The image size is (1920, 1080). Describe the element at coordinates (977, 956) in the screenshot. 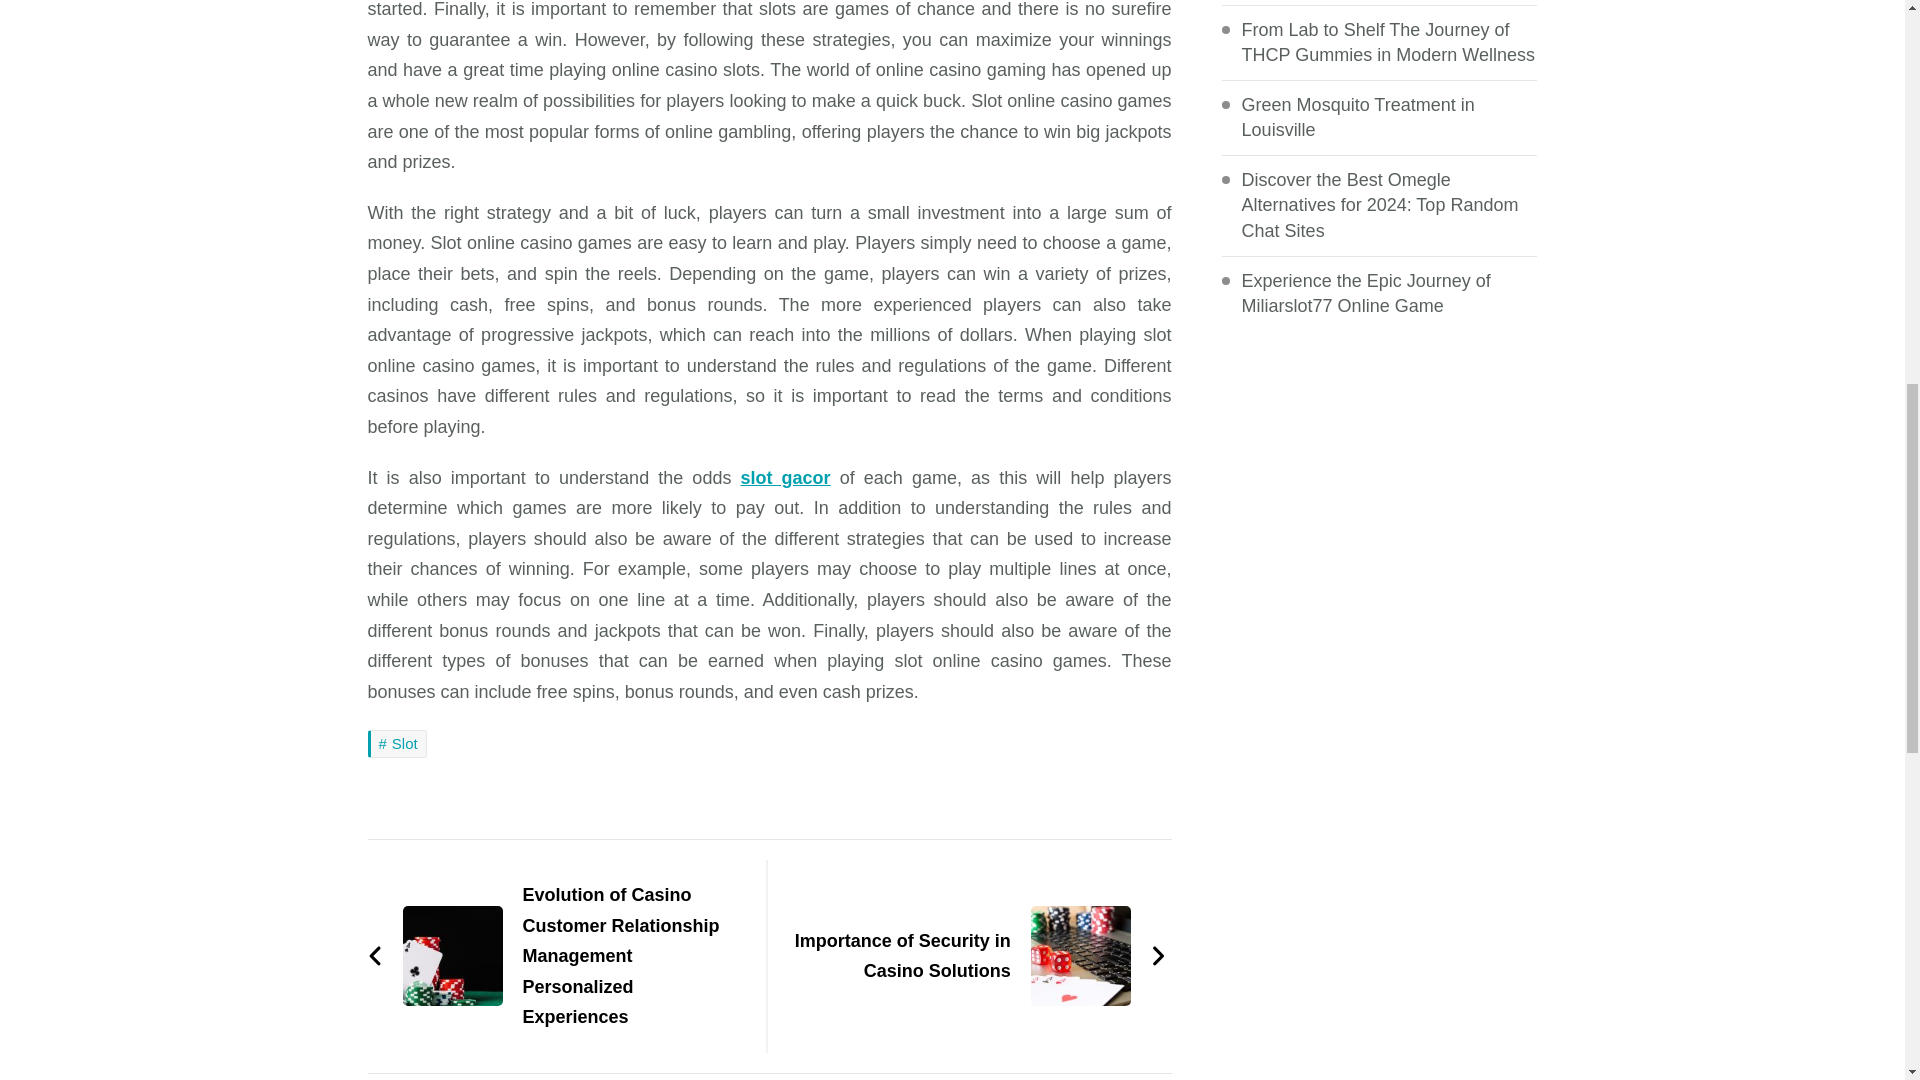

I see `Importance of Security in Casino Solutions` at that location.